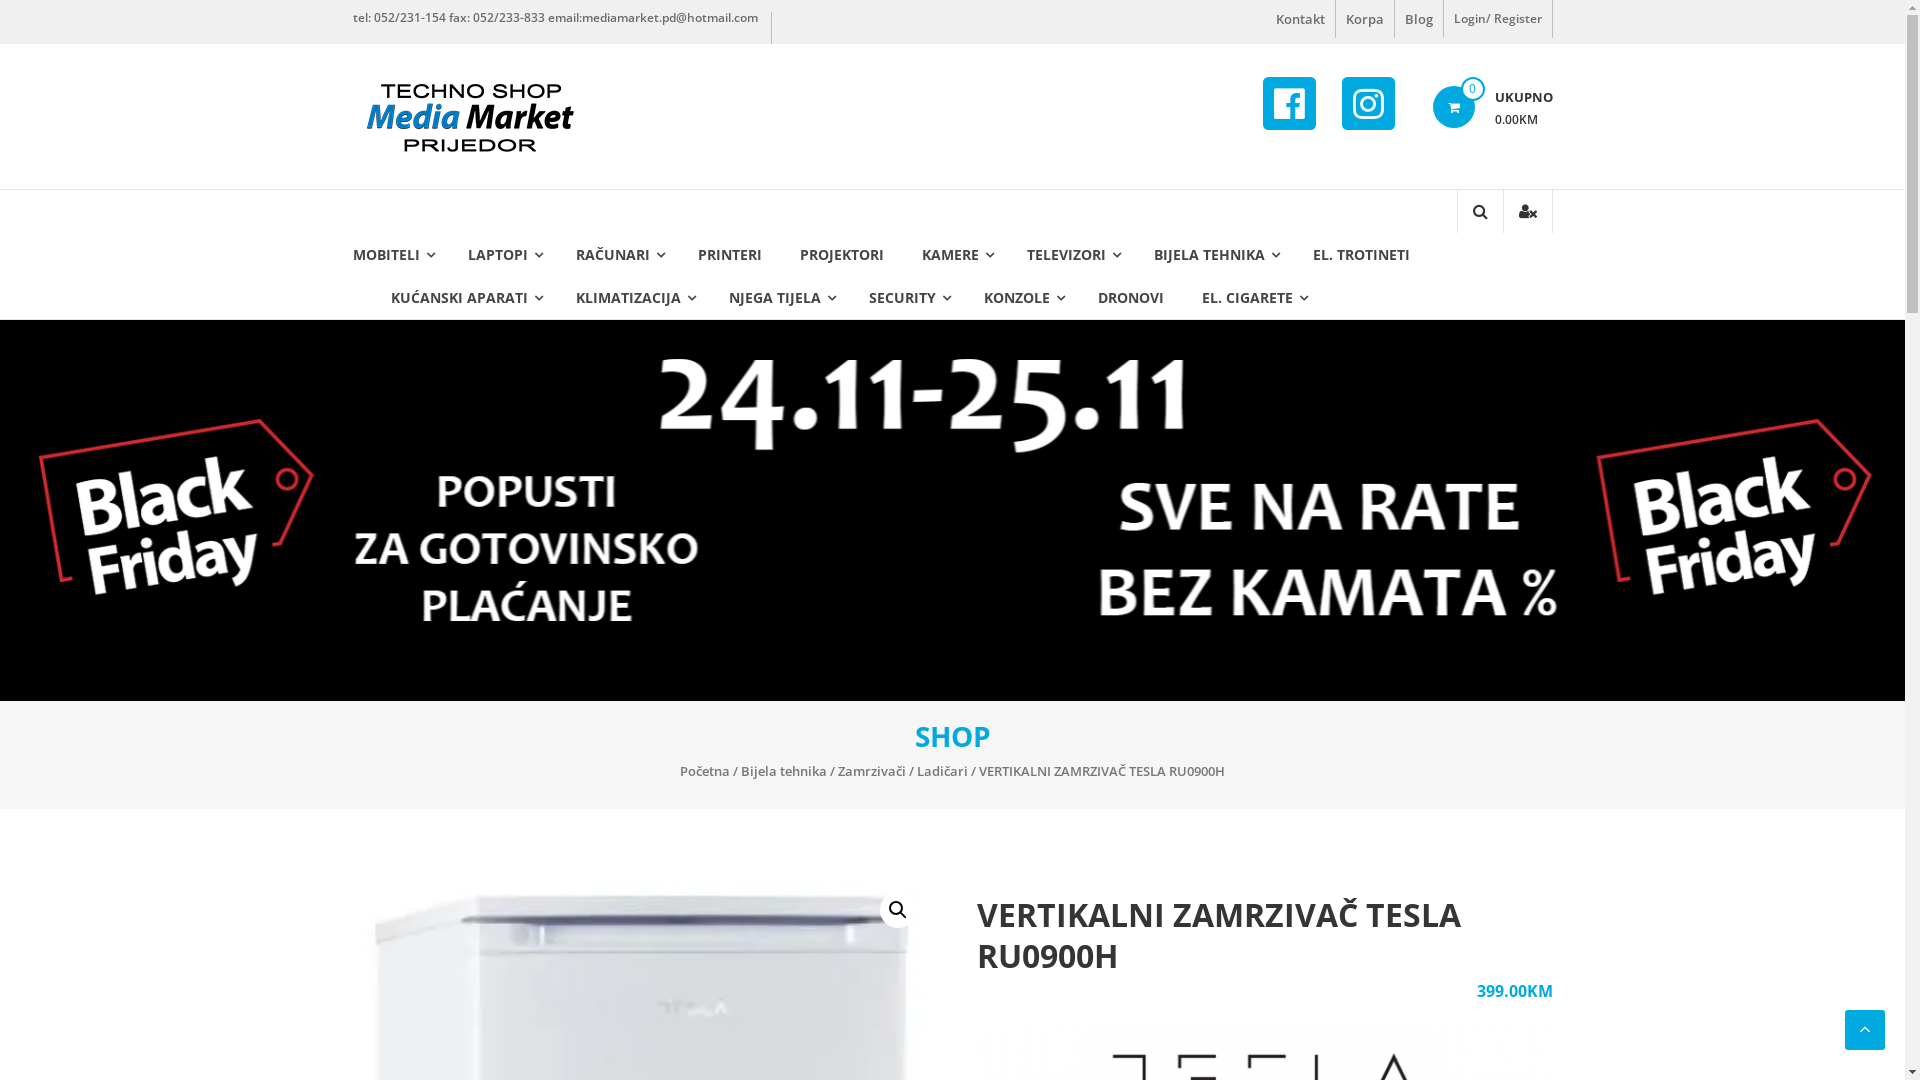 This screenshot has width=1920, height=1080. Describe the element at coordinates (902, 298) in the screenshot. I see `SECURITY` at that location.